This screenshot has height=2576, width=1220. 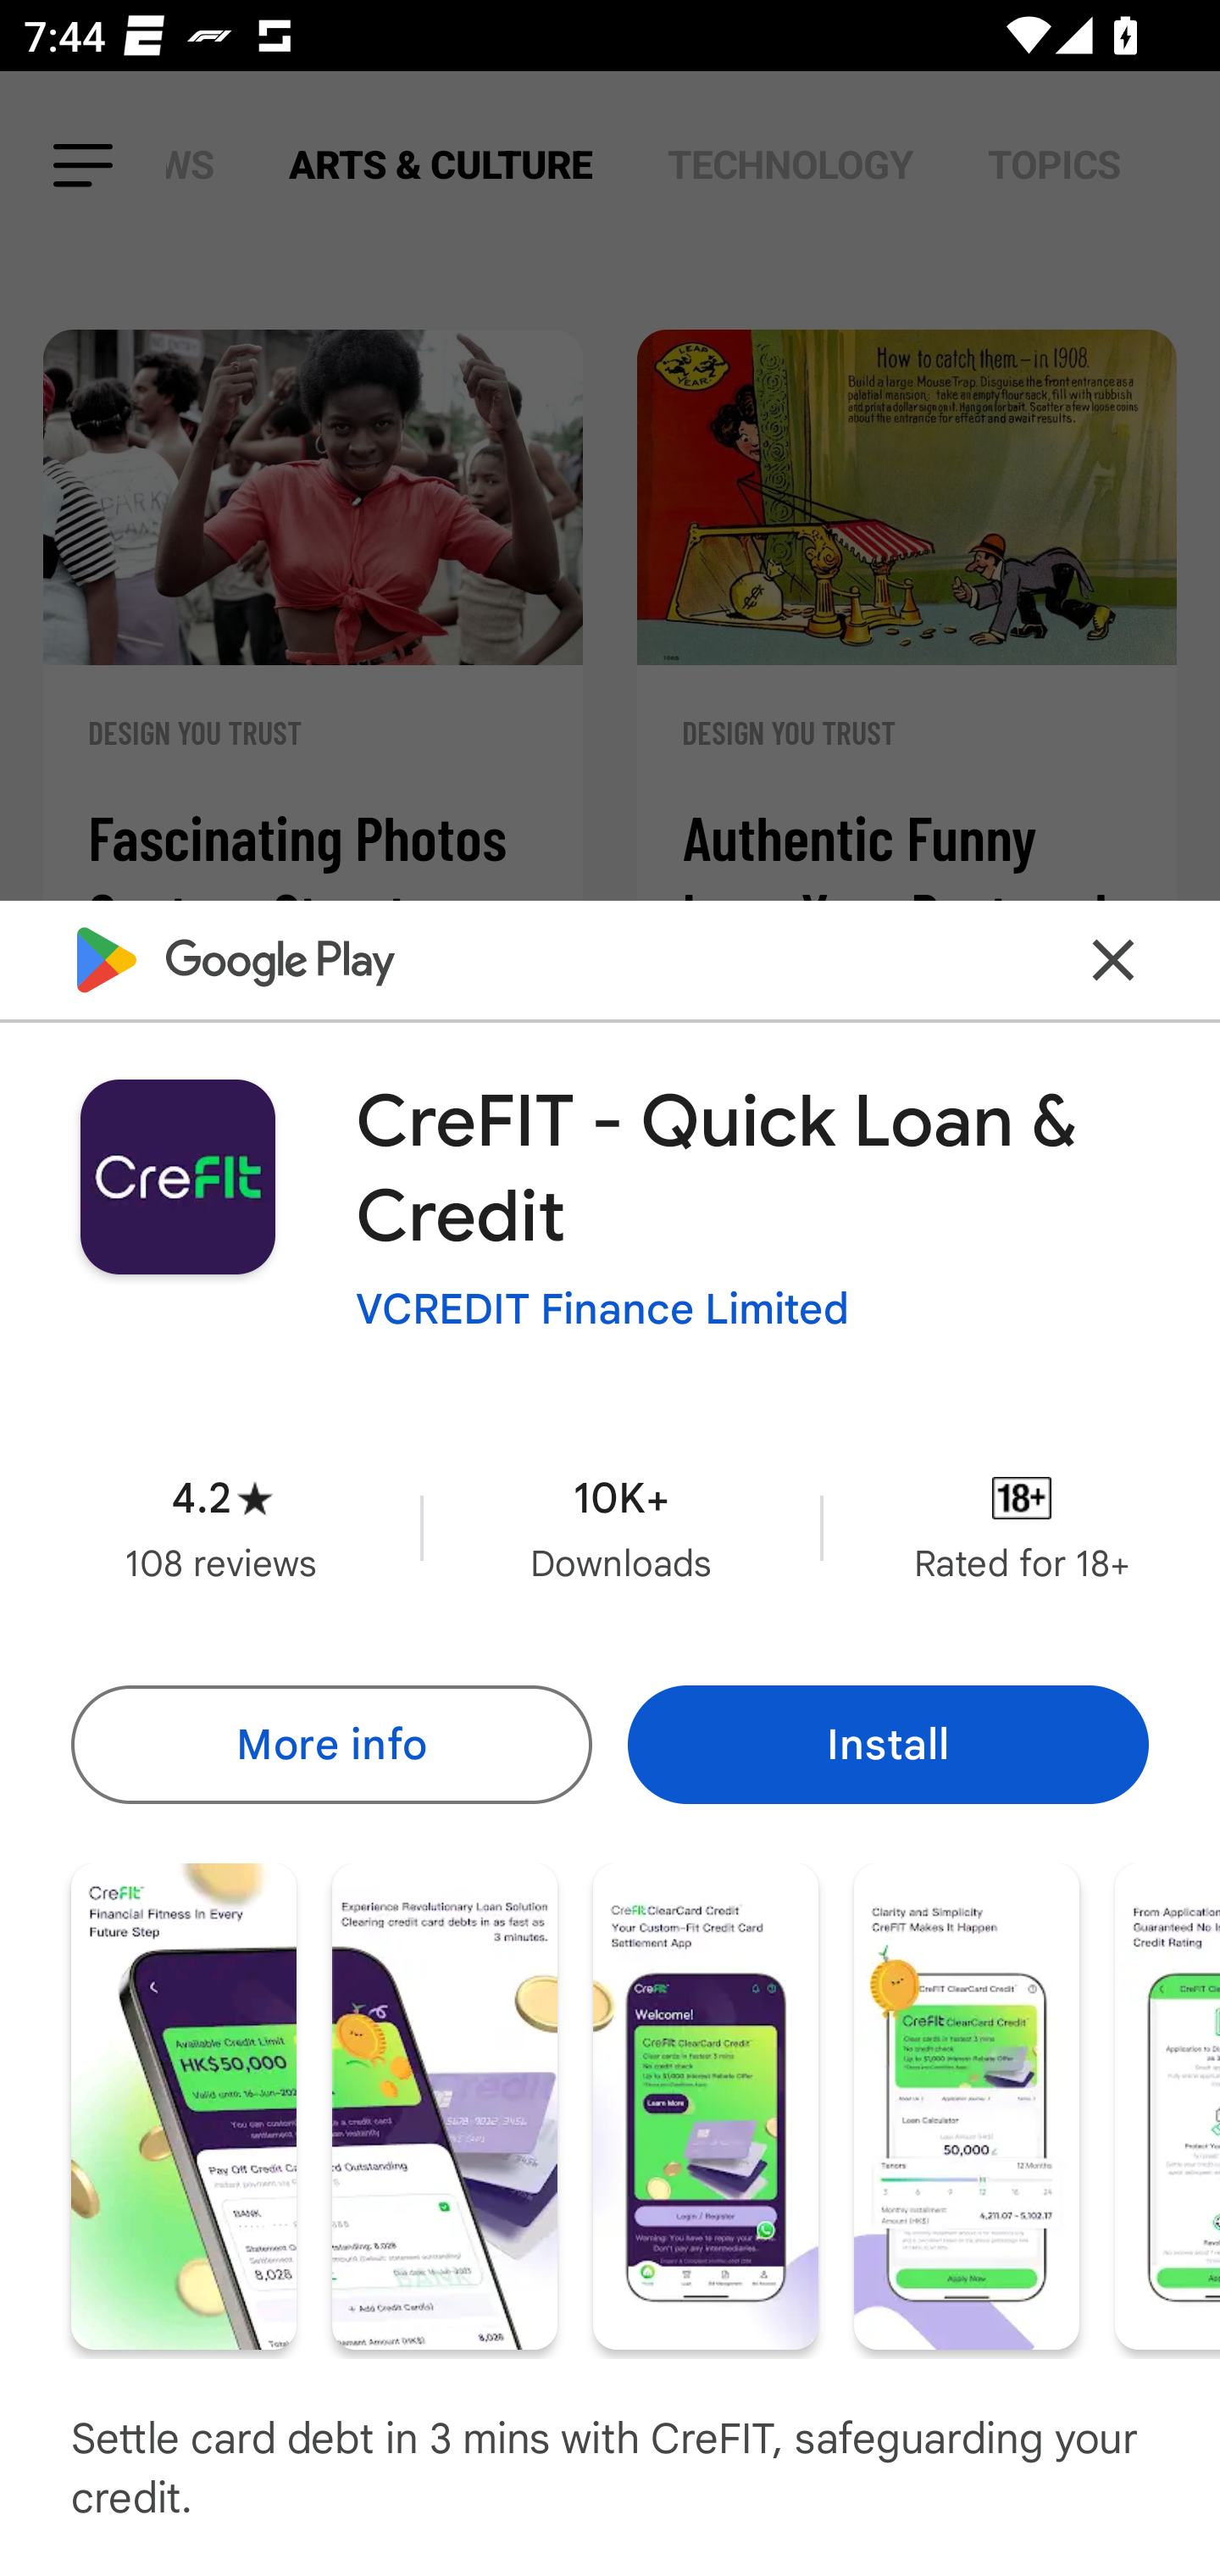 What do you see at coordinates (888, 1744) in the screenshot?
I see `Install` at bounding box center [888, 1744].